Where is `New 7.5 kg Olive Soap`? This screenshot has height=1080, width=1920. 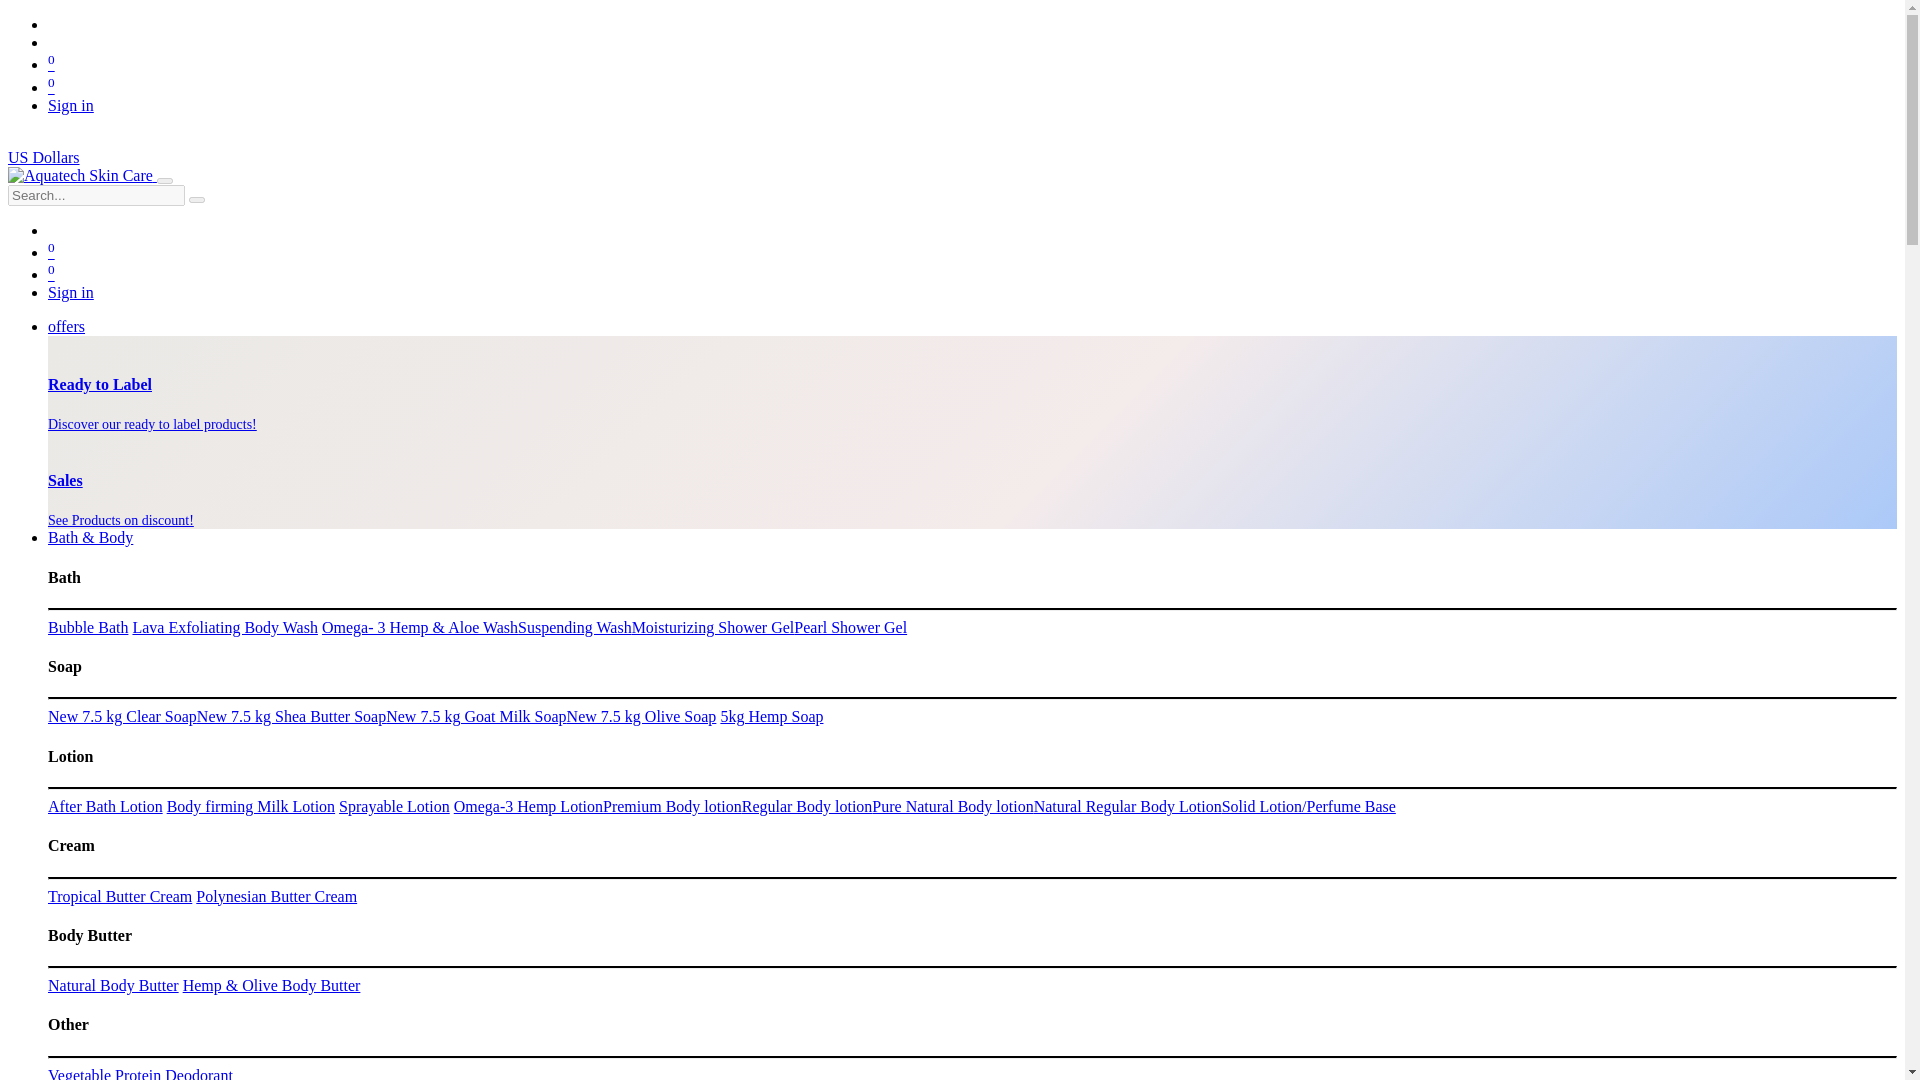
New 7.5 kg Olive Soap is located at coordinates (641, 716).